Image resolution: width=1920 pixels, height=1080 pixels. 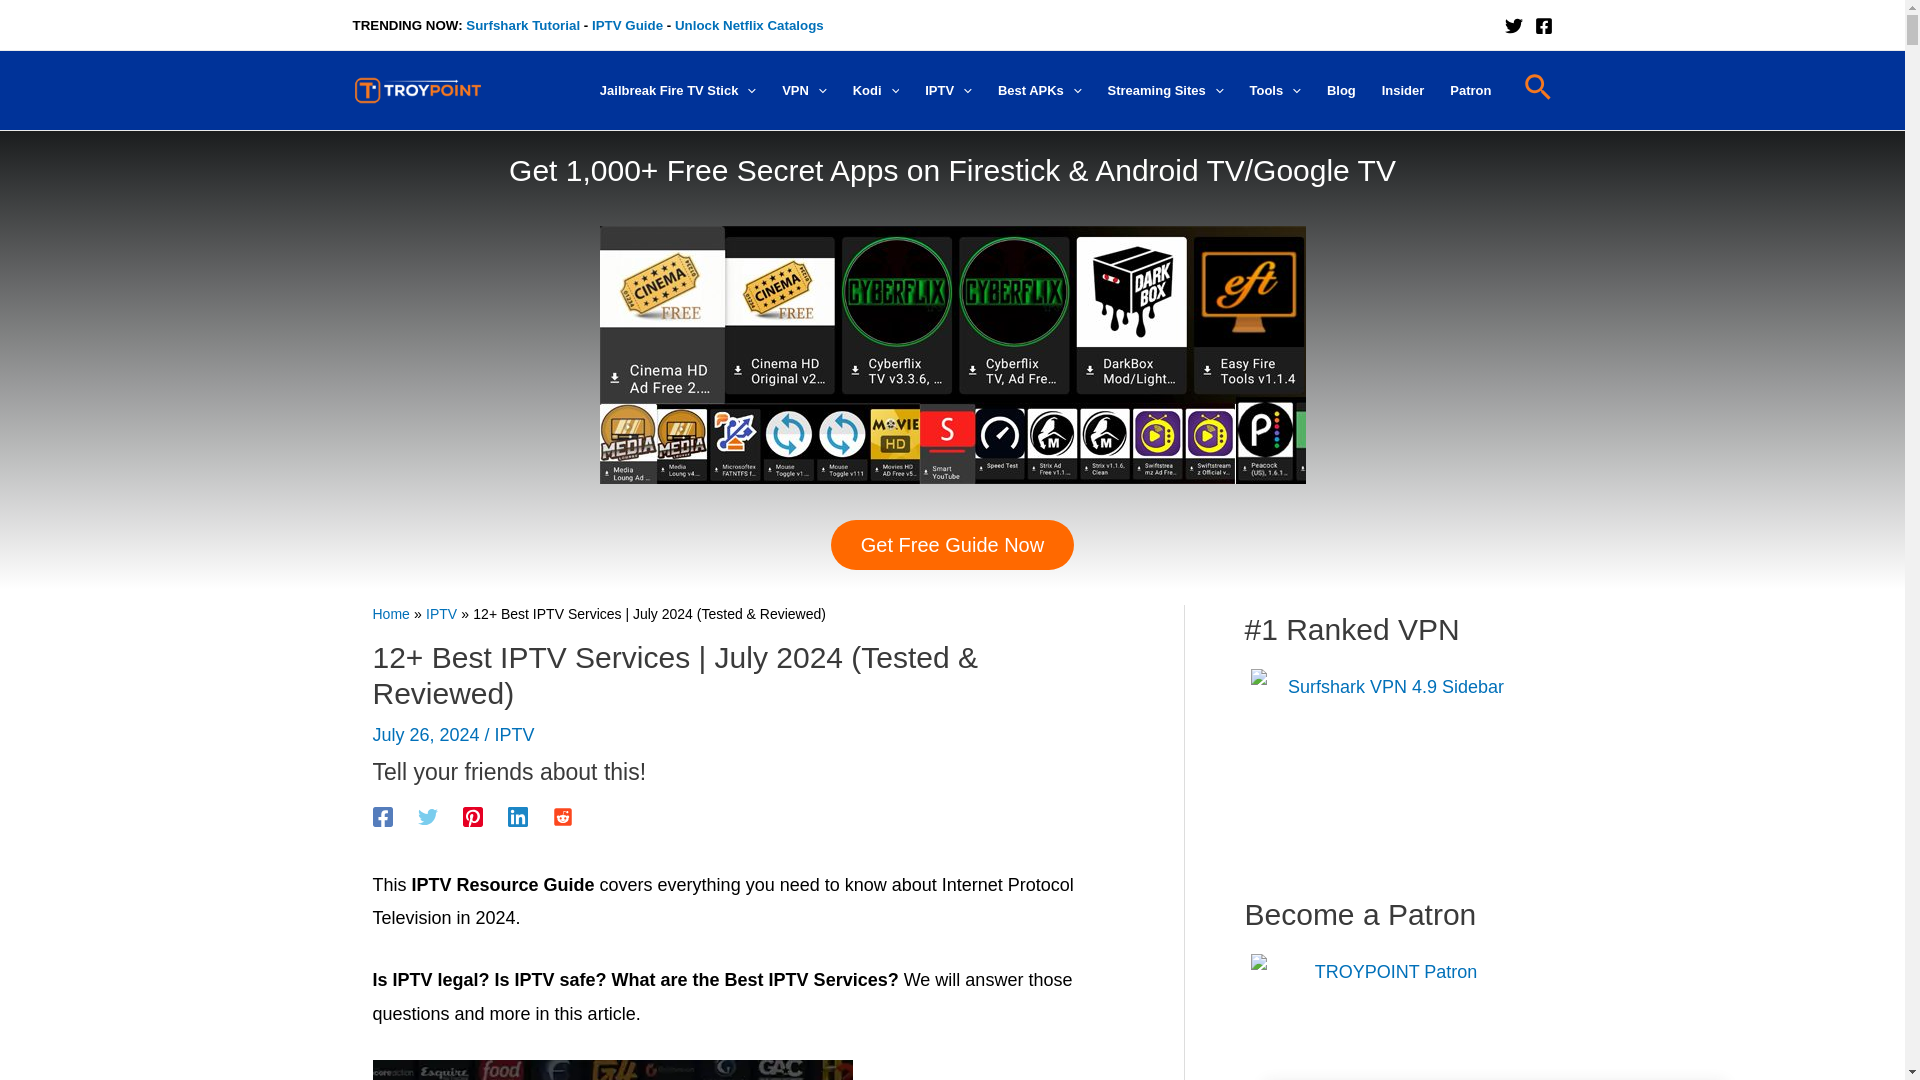 I want to click on IPTV, so click(x=948, y=91).